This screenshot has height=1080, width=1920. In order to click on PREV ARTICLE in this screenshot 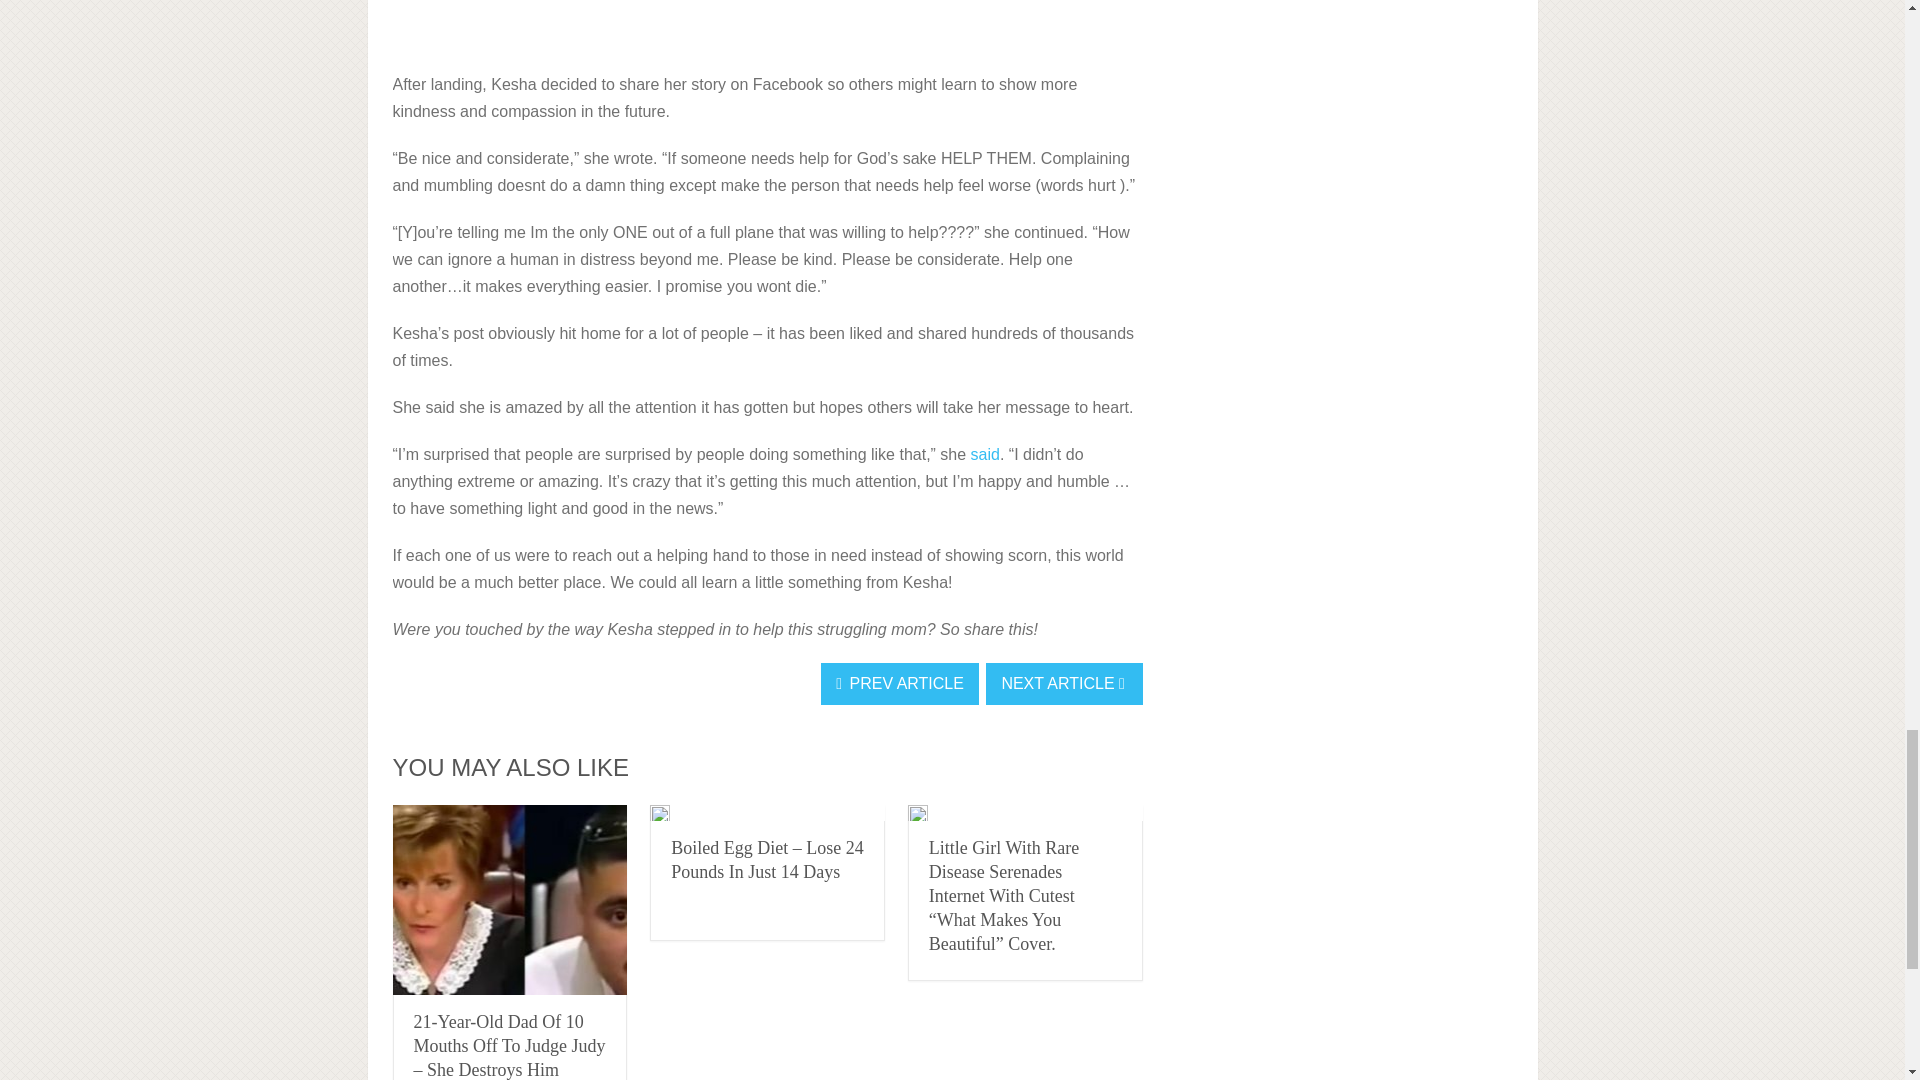, I will do `click(900, 684)`.